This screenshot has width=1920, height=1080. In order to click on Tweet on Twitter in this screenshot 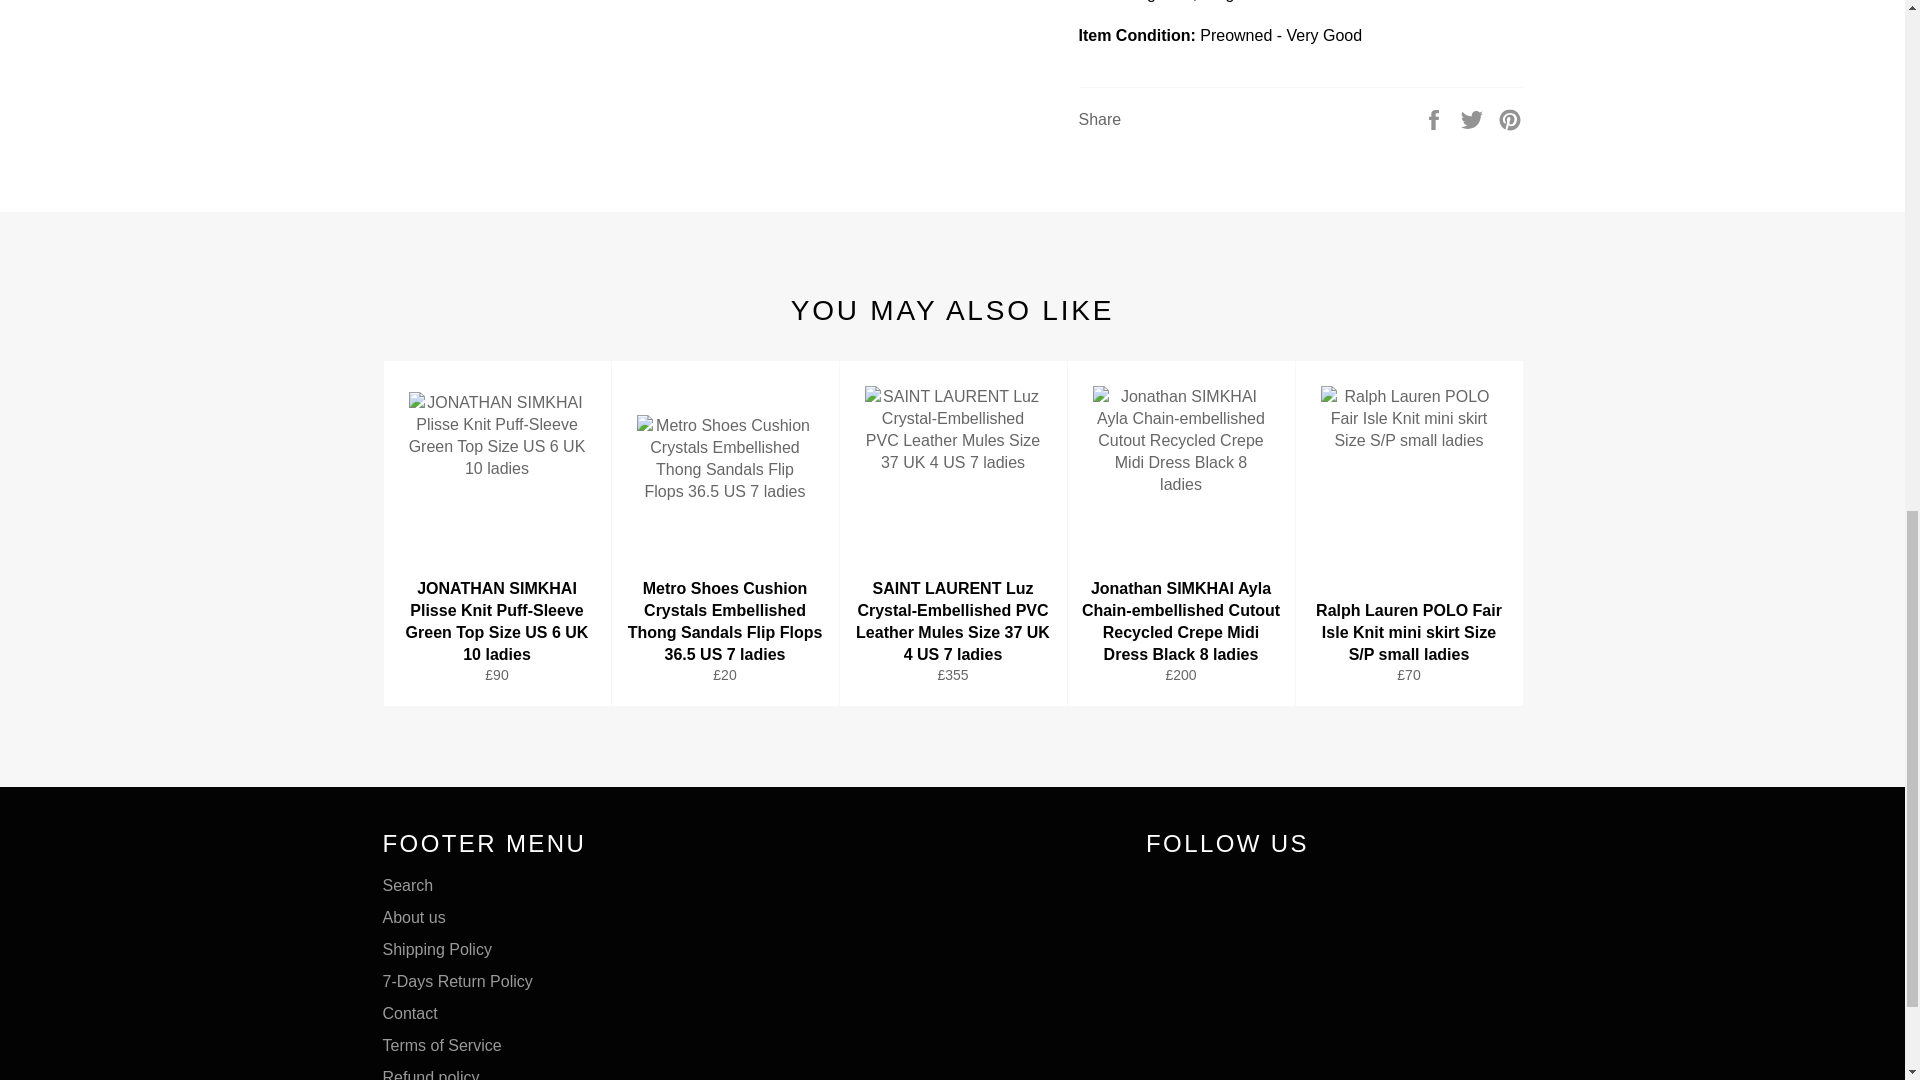, I will do `click(1474, 118)`.